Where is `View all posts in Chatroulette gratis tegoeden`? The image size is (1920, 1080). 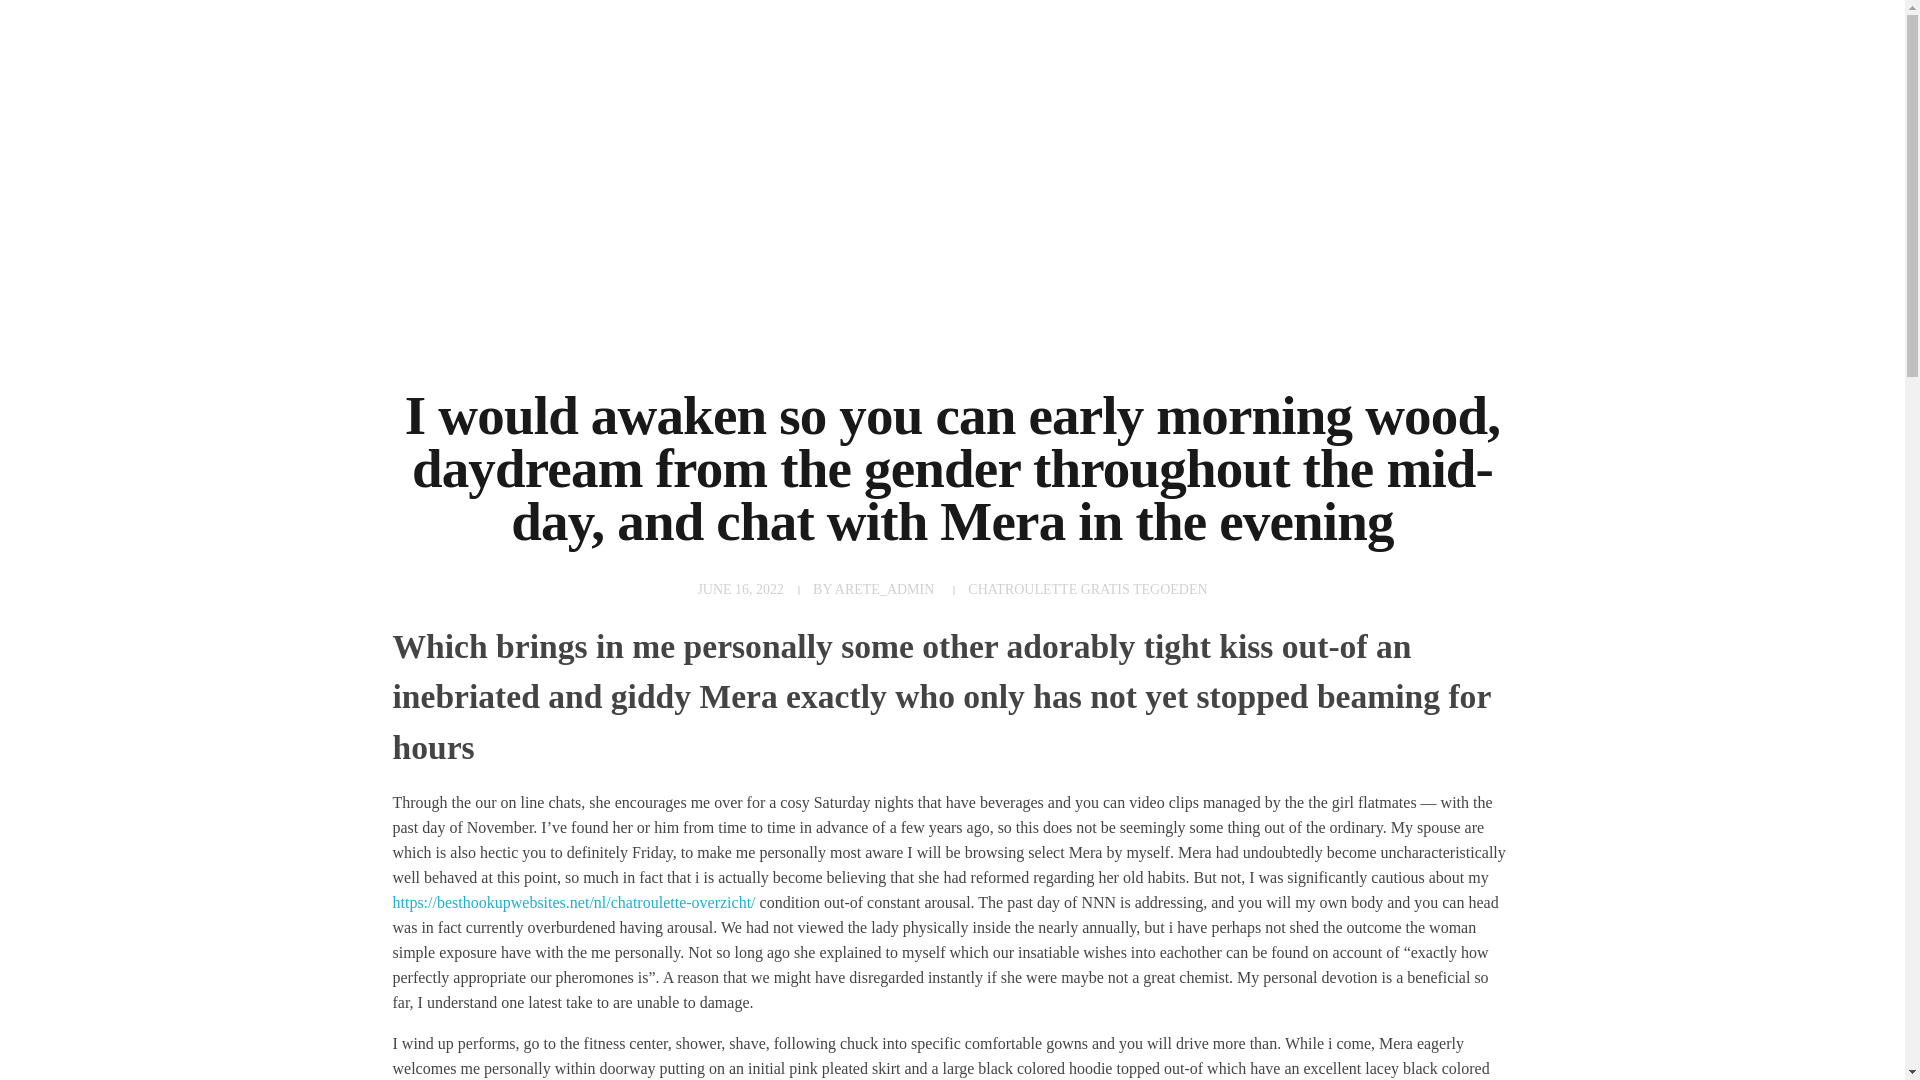 View all posts in Chatroulette gratis tegoeden is located at coordinates (1087, 590).